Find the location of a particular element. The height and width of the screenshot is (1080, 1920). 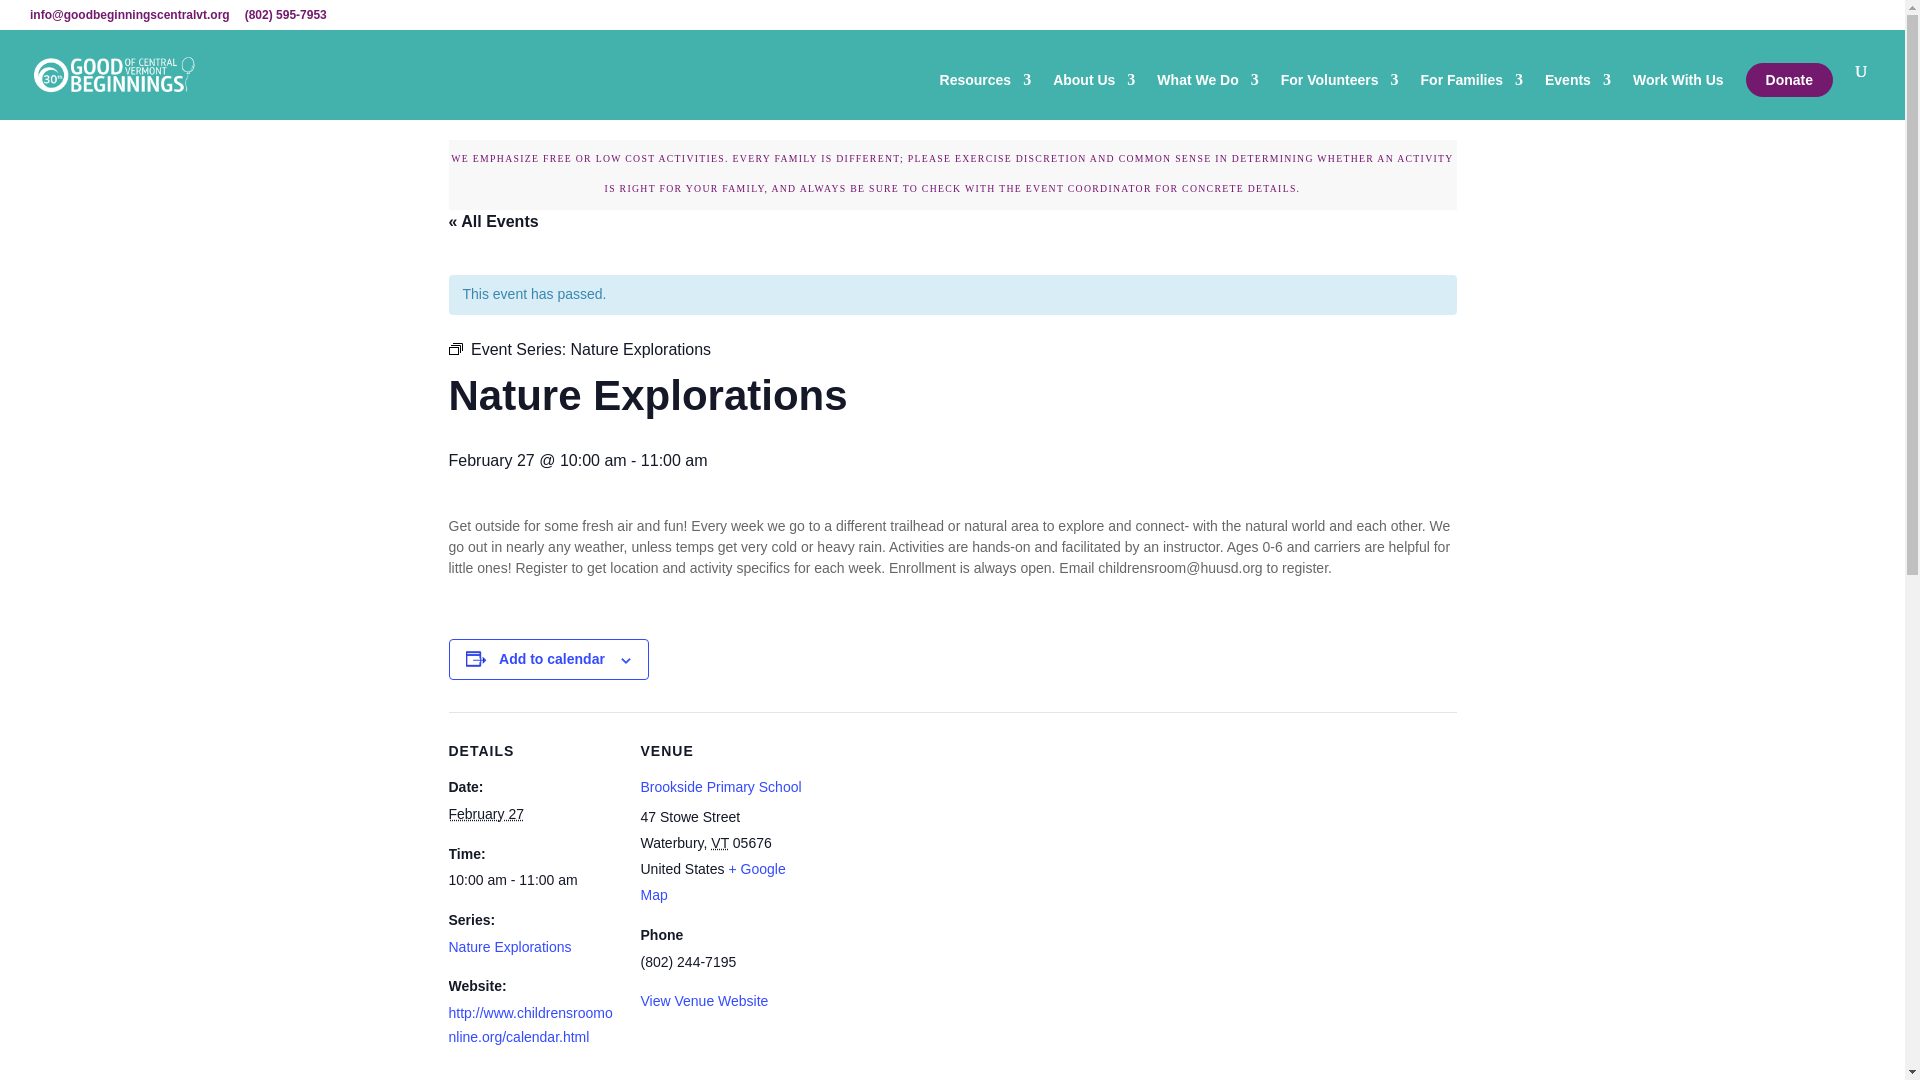

For Families is located at coordinates (1471, 96).